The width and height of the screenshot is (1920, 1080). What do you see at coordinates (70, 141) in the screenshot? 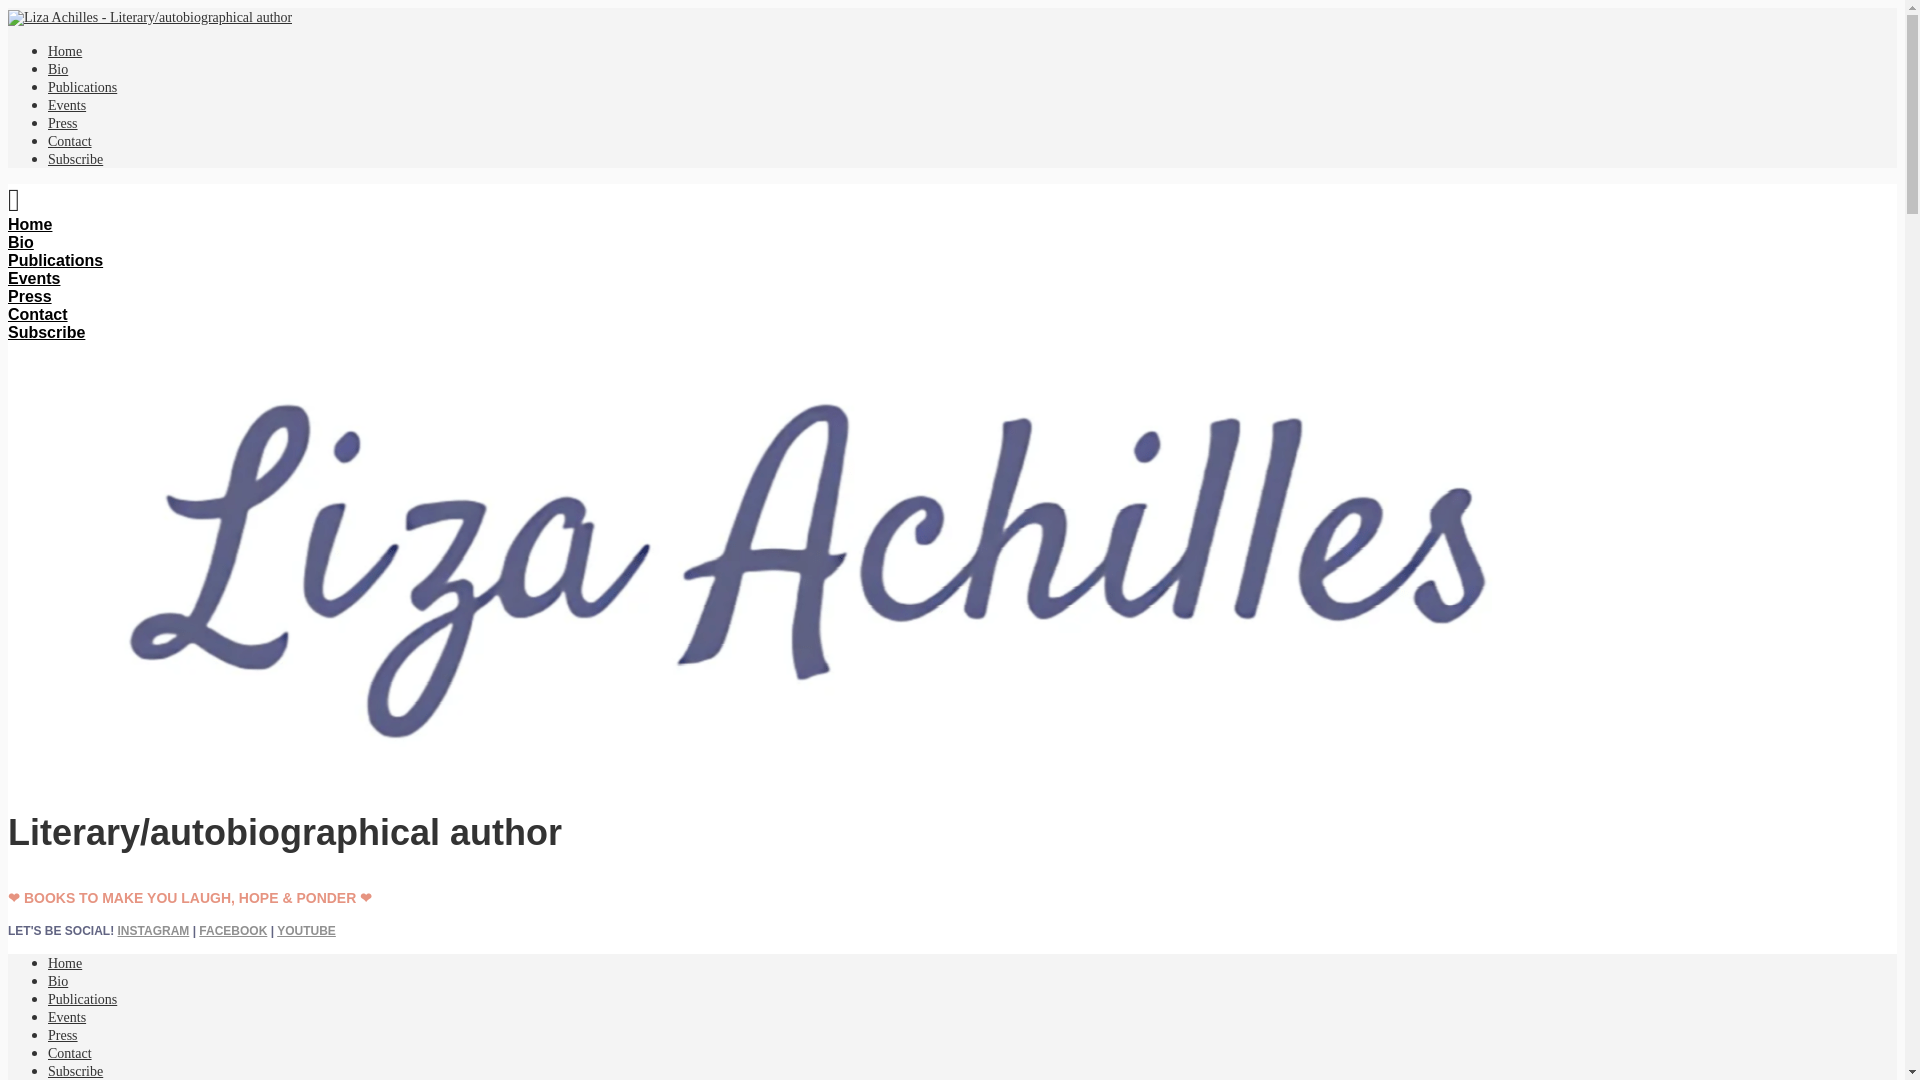
I see `Contact` at bounding box center [70, 141].